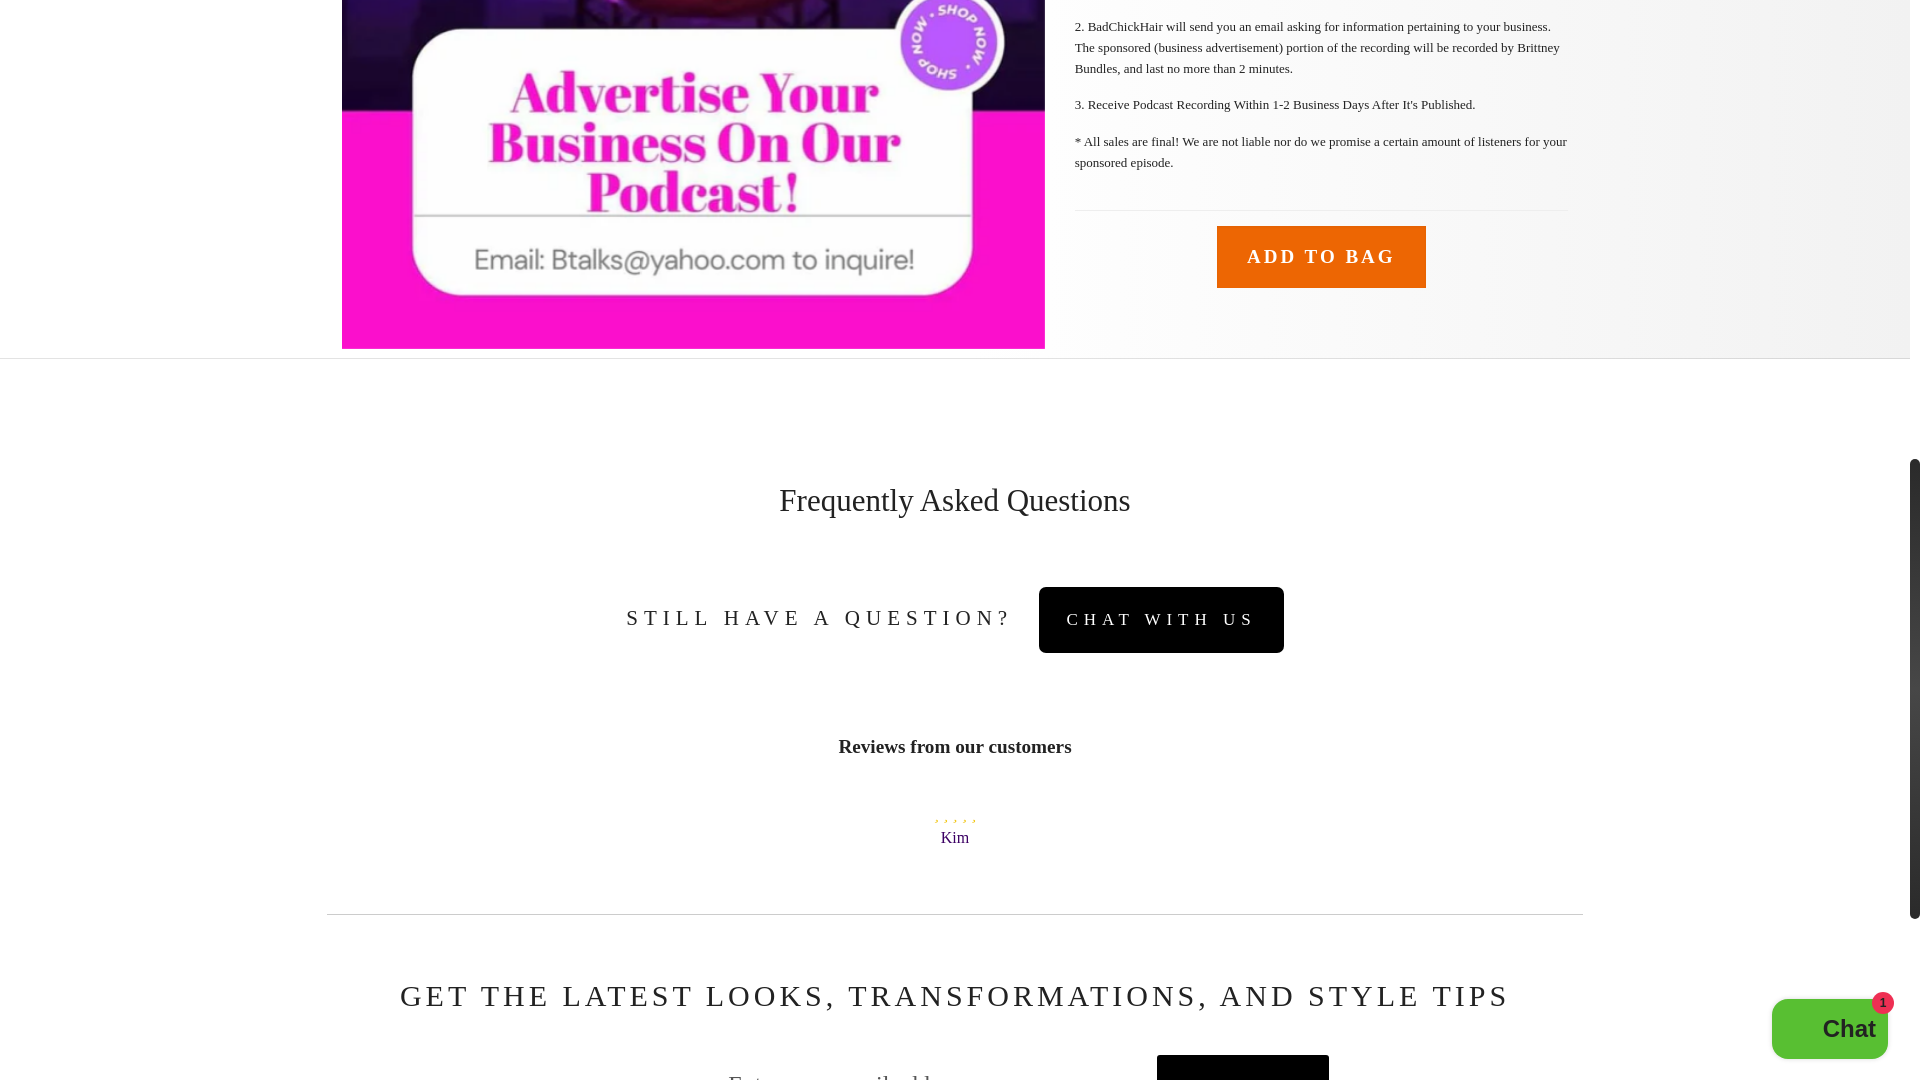  Describe the element at coordinates (954, 837) in the screenshot. I see `Kim` at that location.